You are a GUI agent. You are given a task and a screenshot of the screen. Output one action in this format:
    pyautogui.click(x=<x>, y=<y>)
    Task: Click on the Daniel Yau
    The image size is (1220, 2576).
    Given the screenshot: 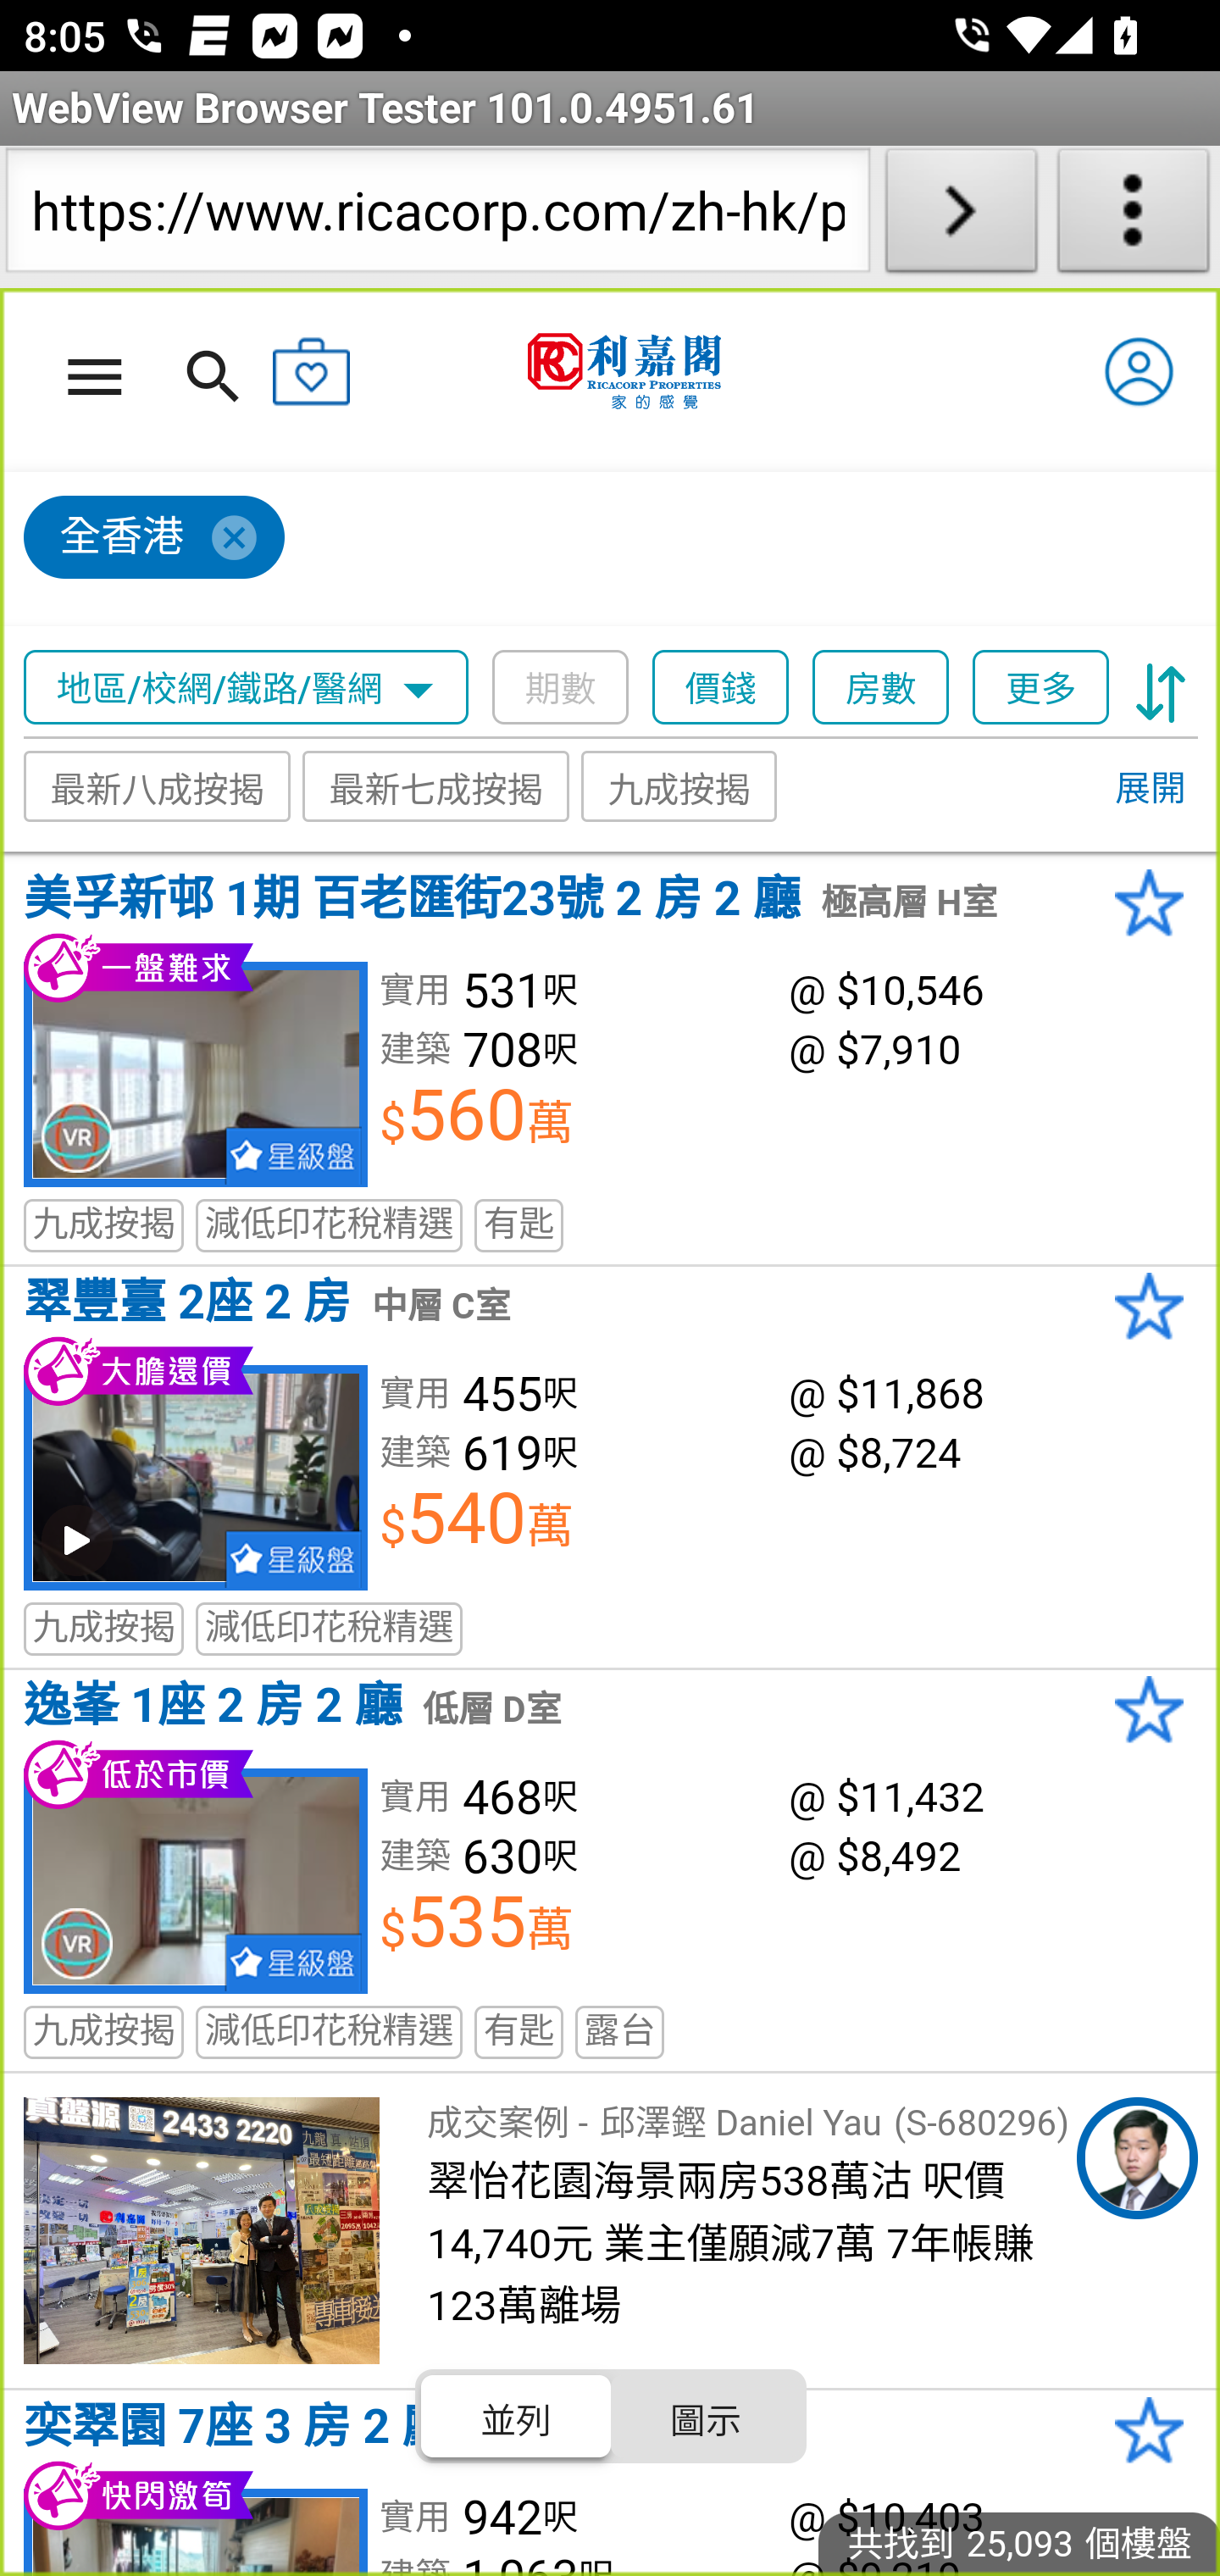 What is the action you would take?
    pyautogui.click(x=1137, y=2158)
    